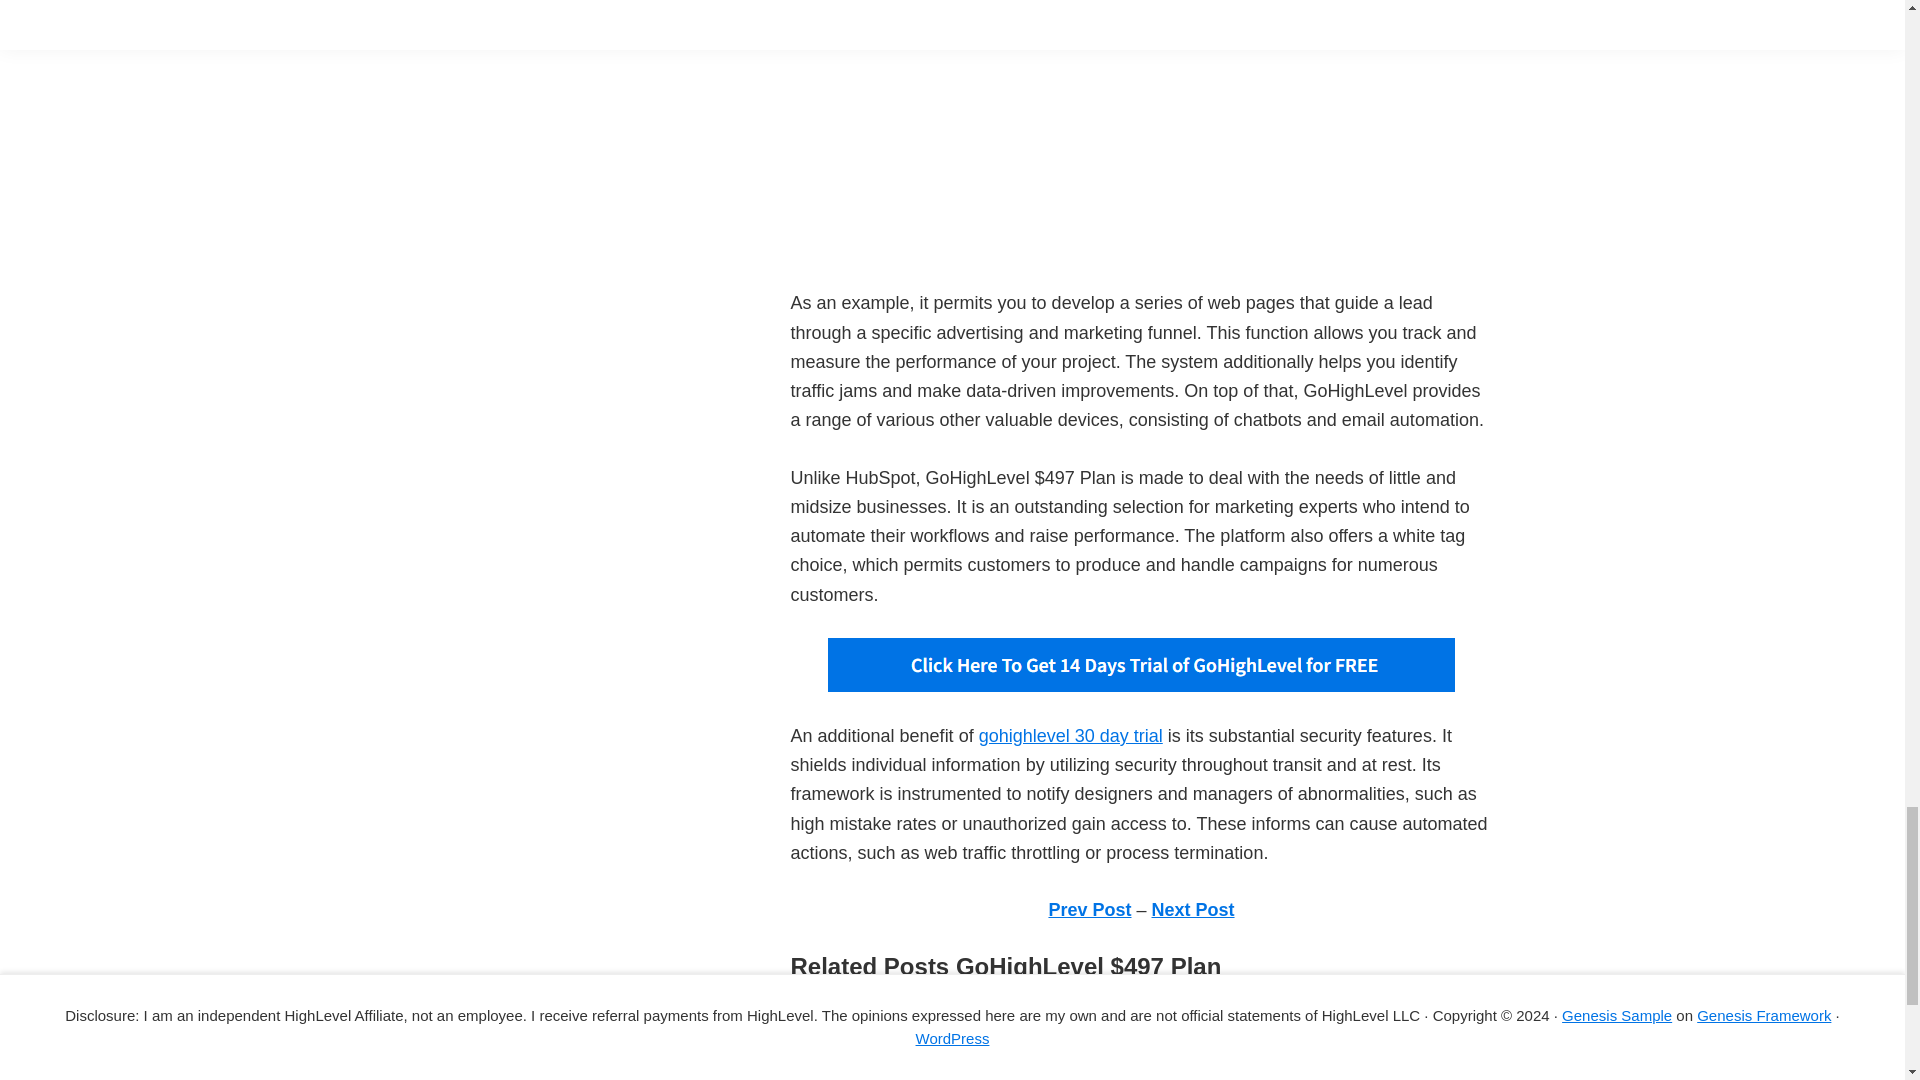 The image size is (1920, 1080). I want to click on Prev Post, so click(1089, 910).